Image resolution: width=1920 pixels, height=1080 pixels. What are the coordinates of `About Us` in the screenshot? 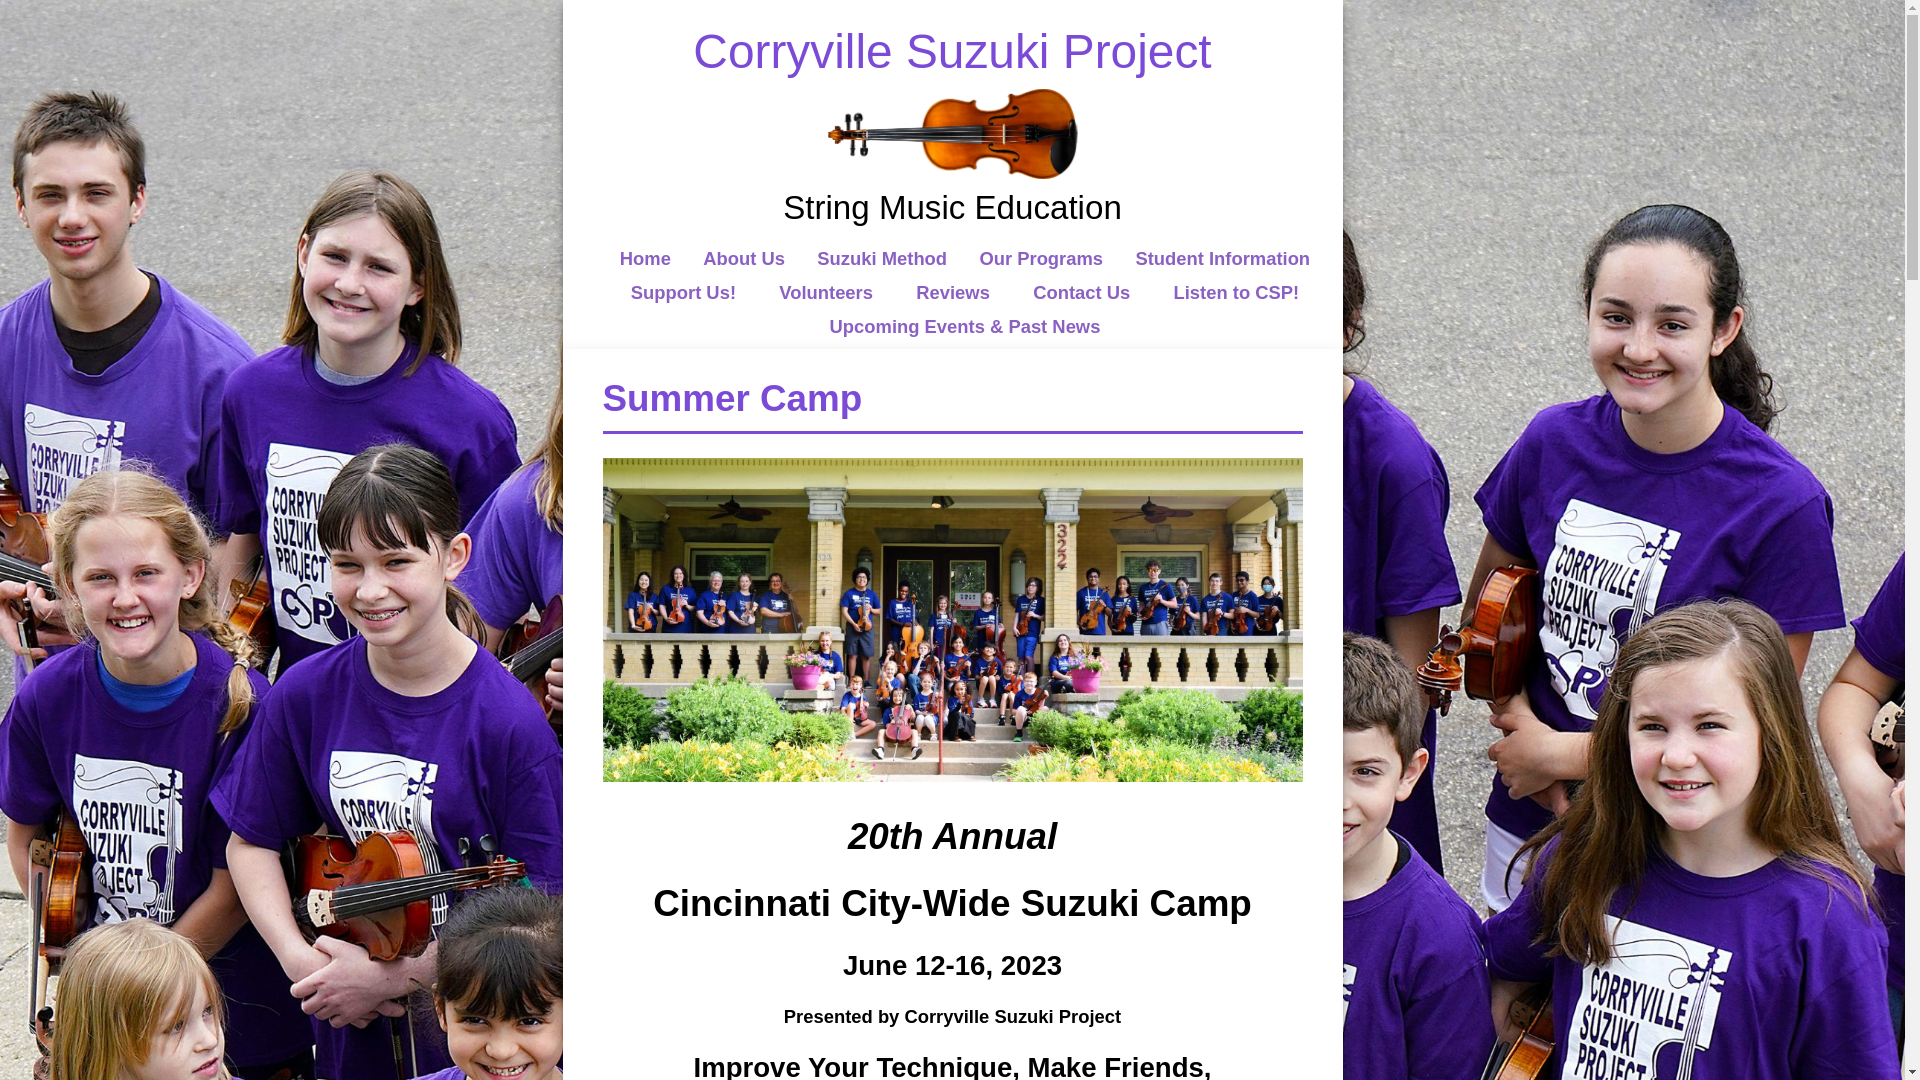 It's located at (744, 258).